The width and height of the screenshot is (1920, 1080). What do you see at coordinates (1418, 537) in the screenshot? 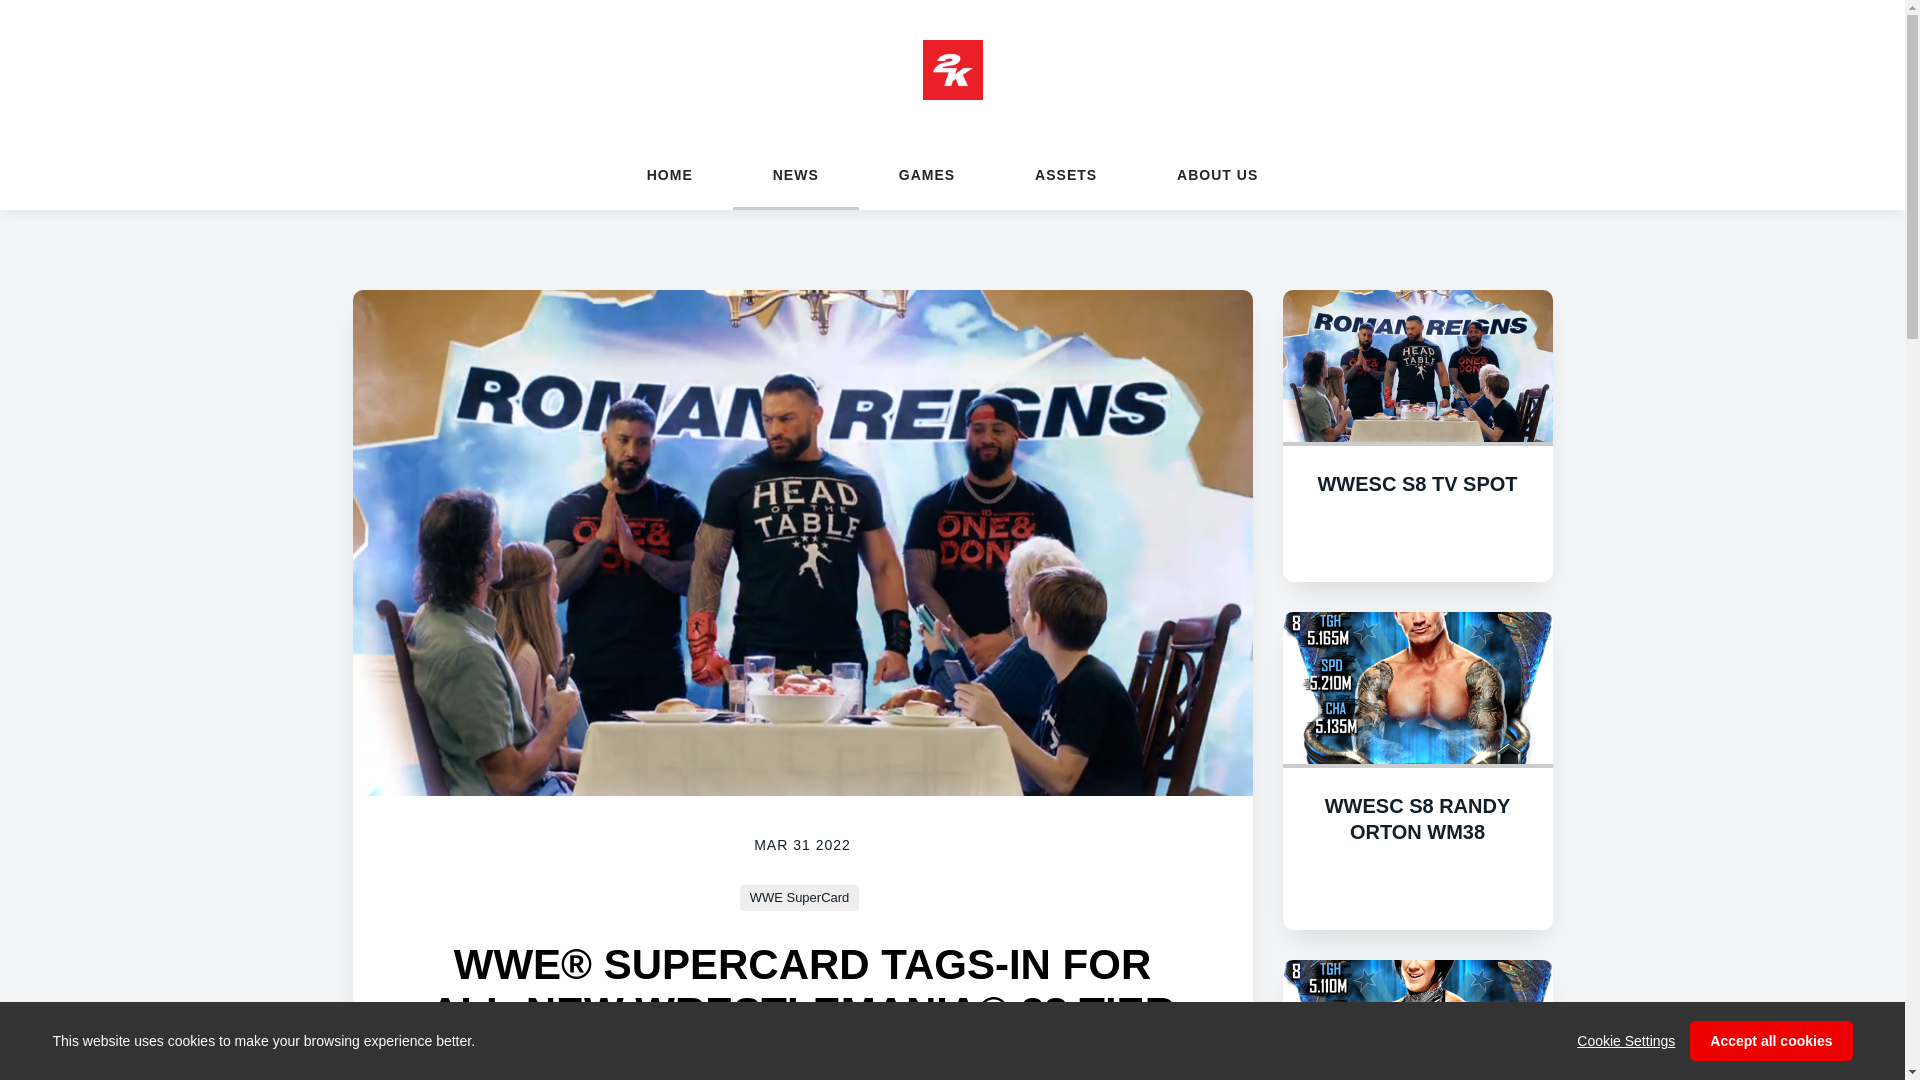
I see `DOWNLOAD` at bounding box center [1418, 537].